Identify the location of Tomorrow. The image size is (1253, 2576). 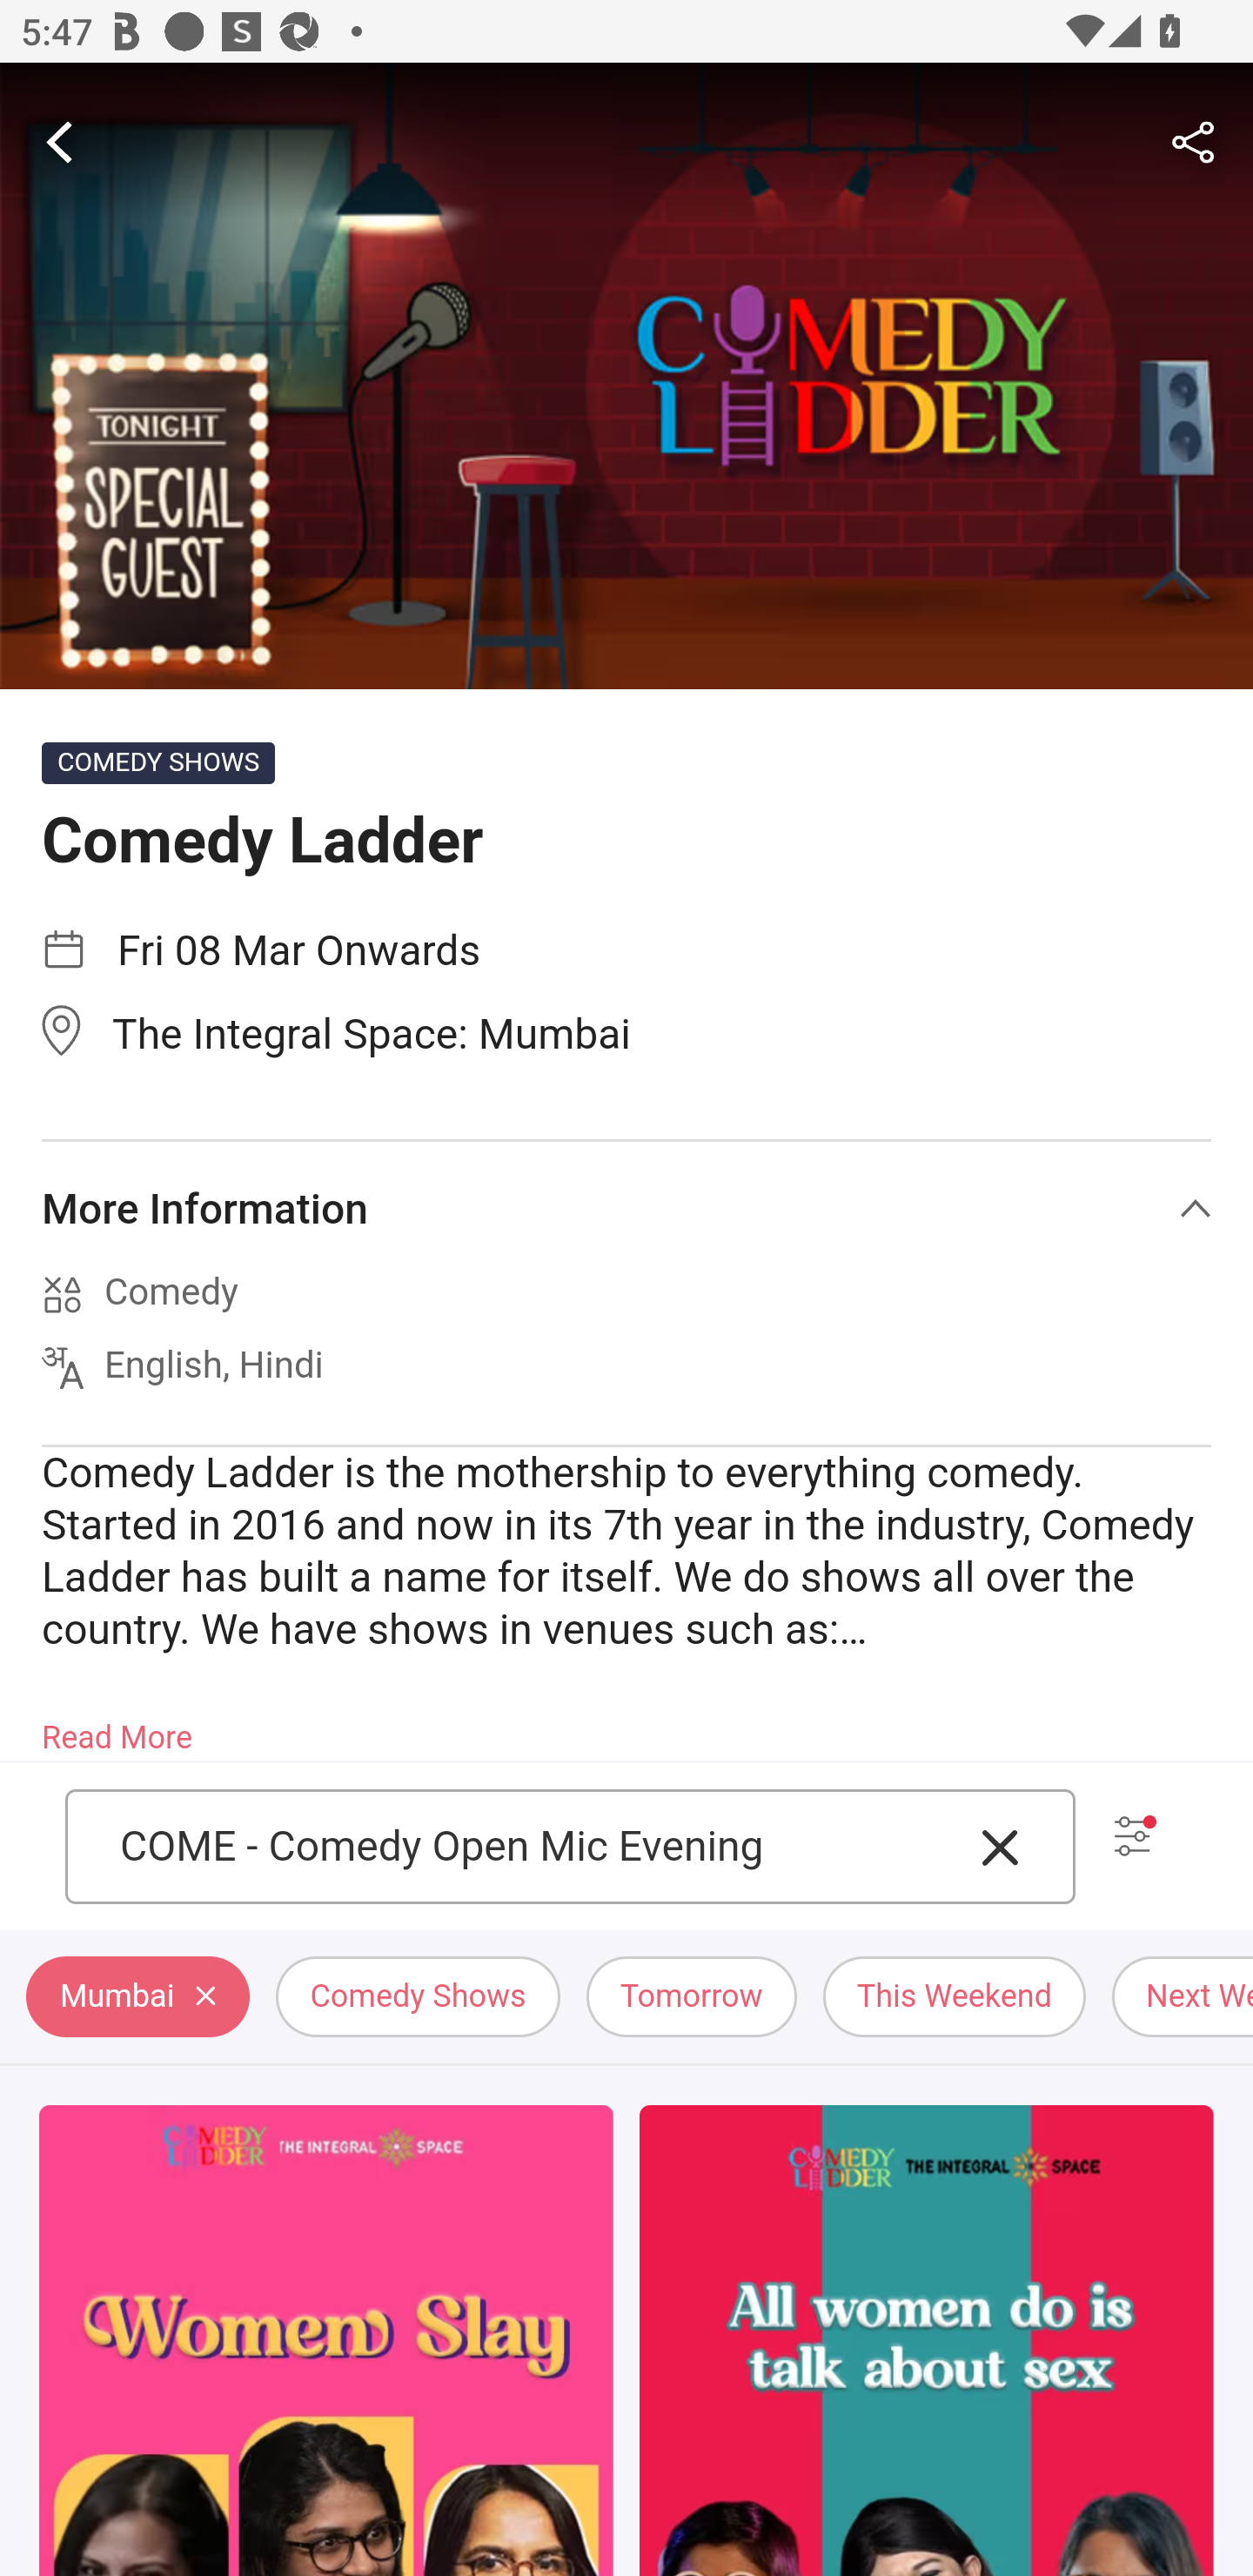
(692, 1997).